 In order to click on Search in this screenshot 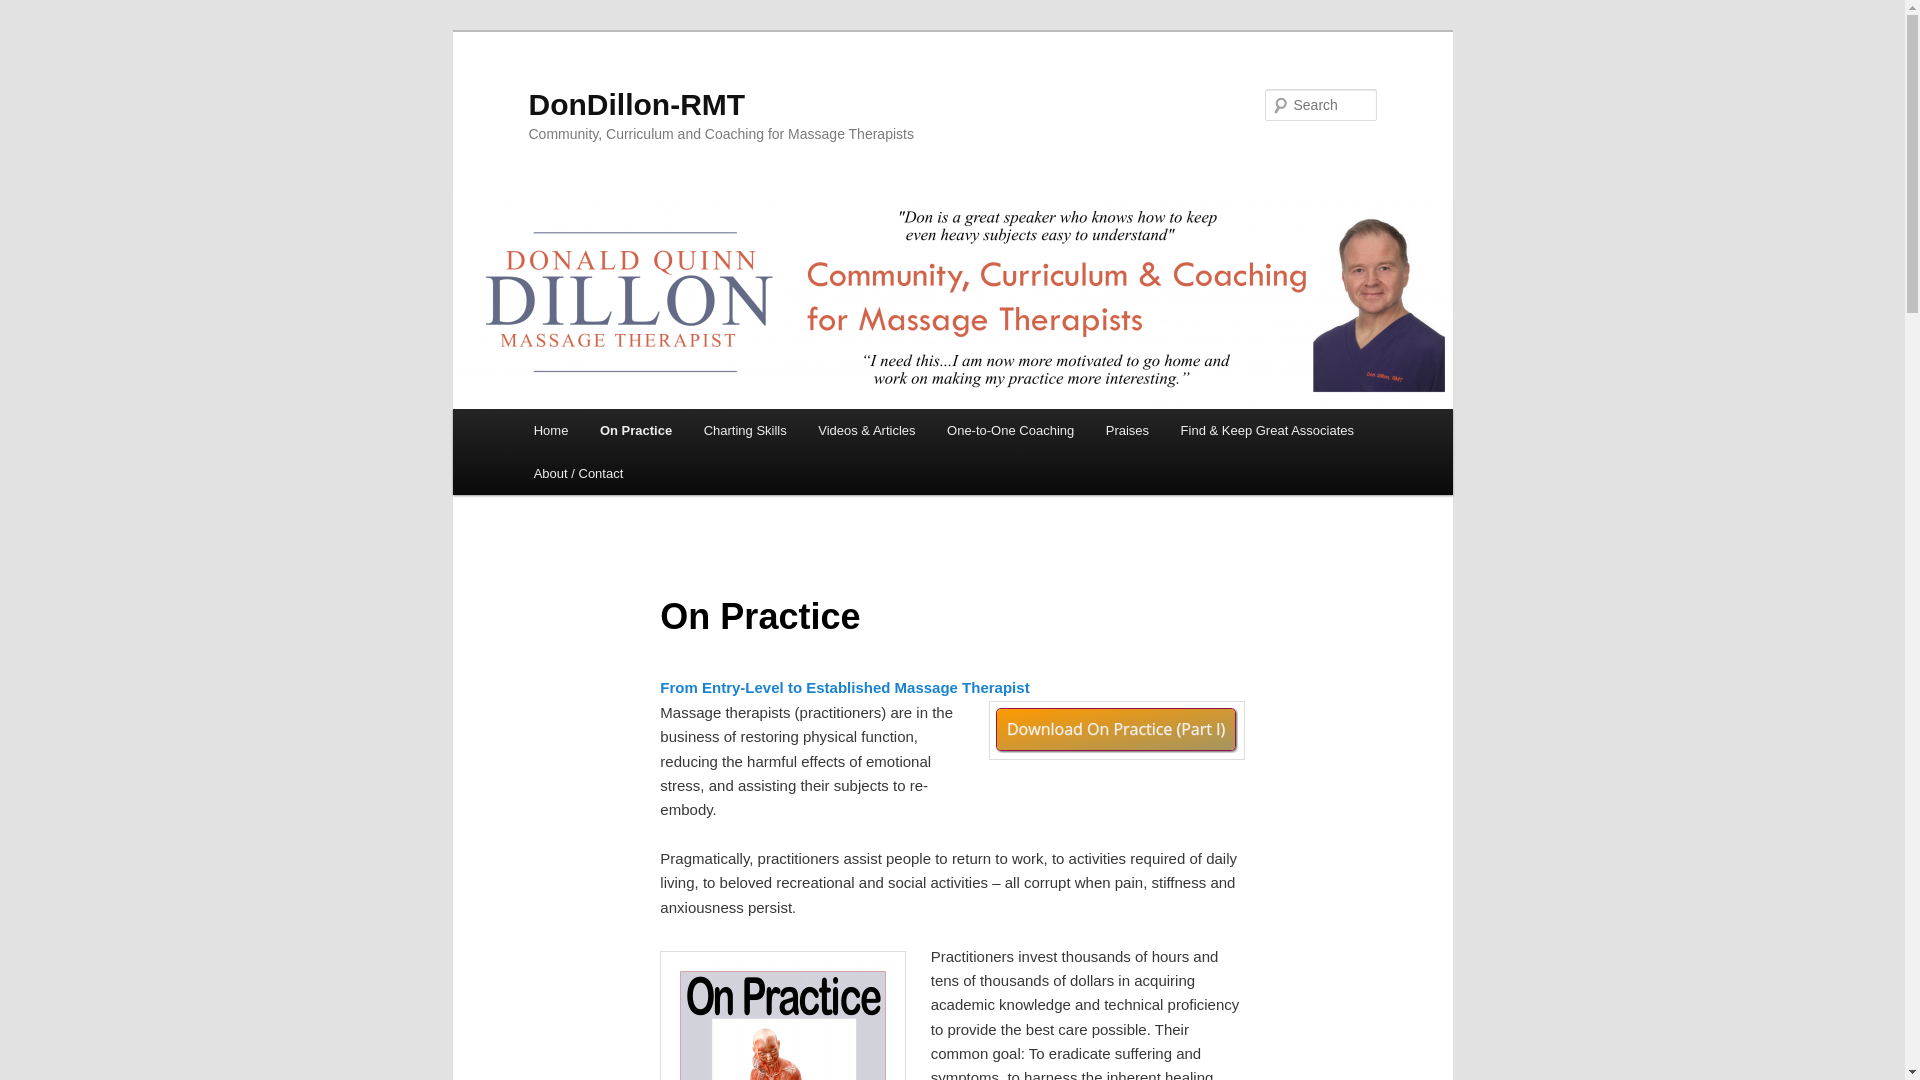, I will do `click(32, 11)`.